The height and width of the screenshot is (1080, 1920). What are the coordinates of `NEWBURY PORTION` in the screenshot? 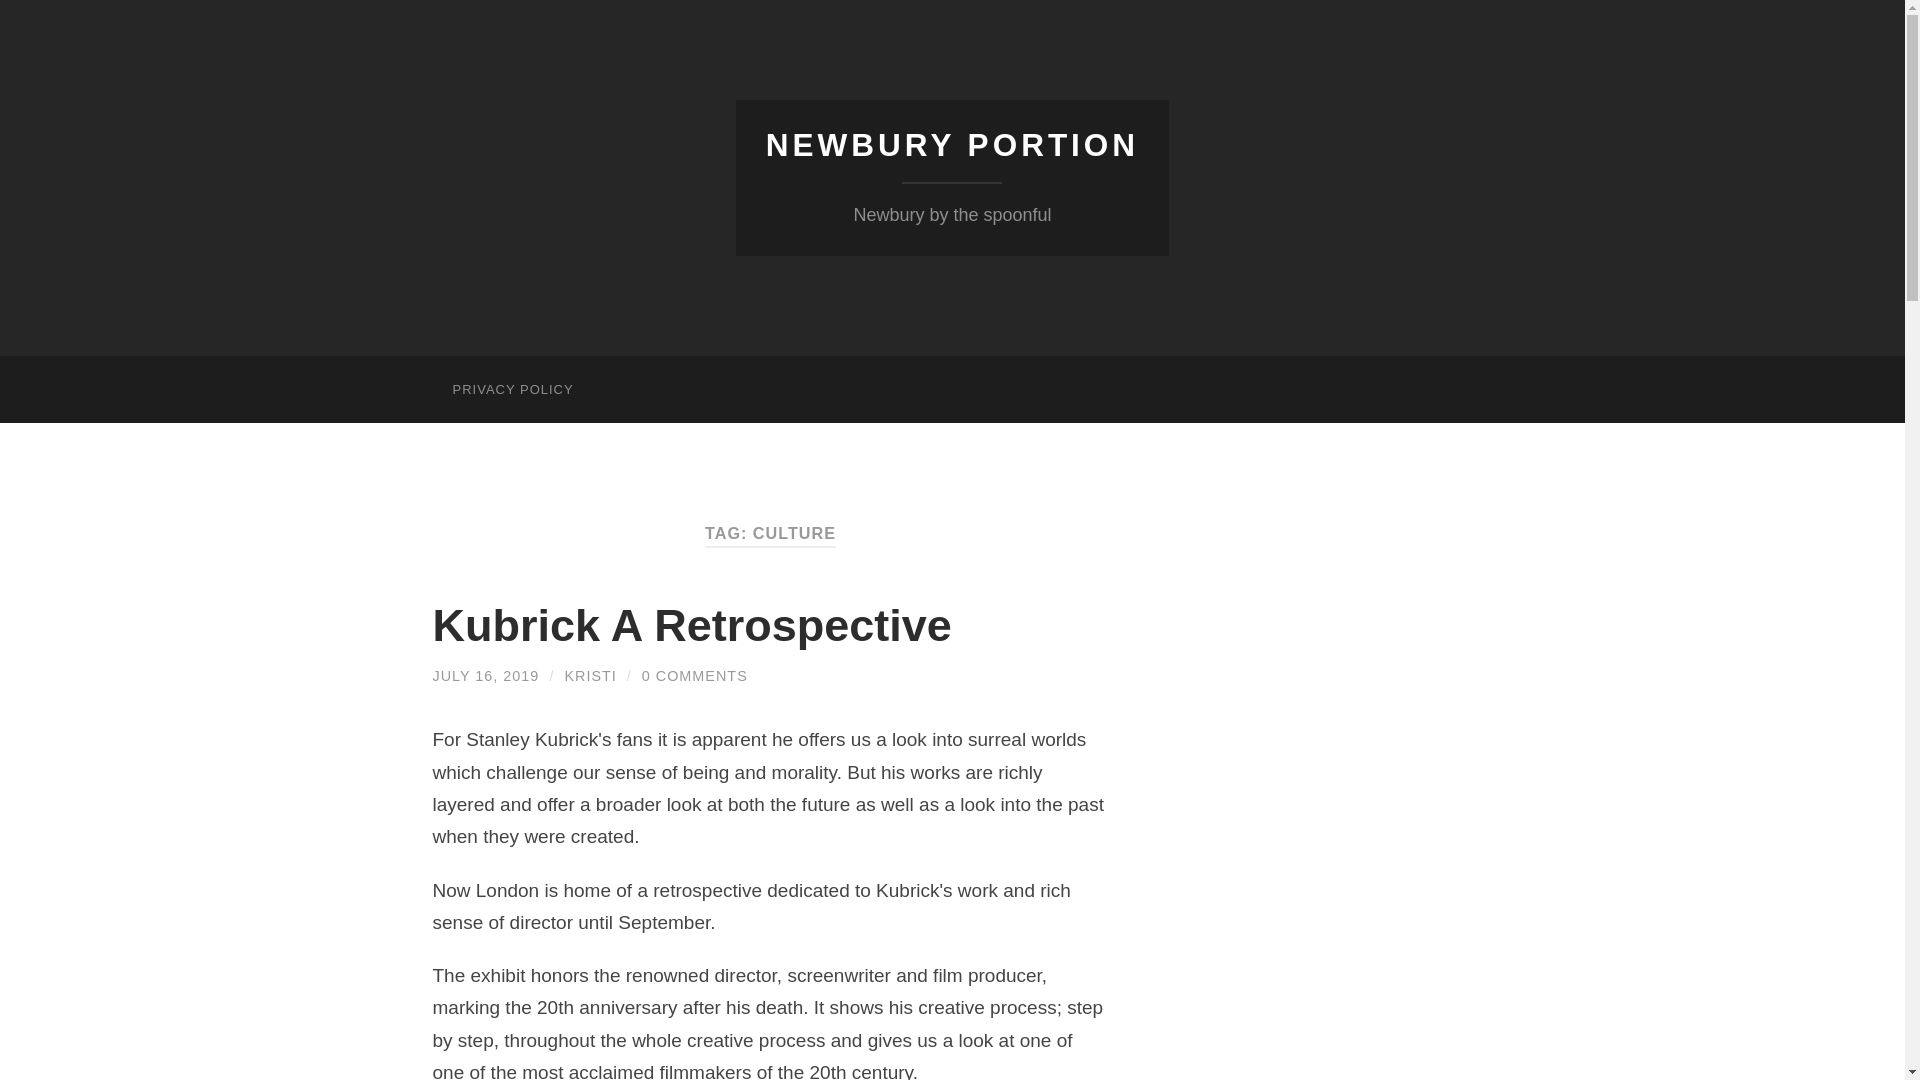 It's located at (952, 145).